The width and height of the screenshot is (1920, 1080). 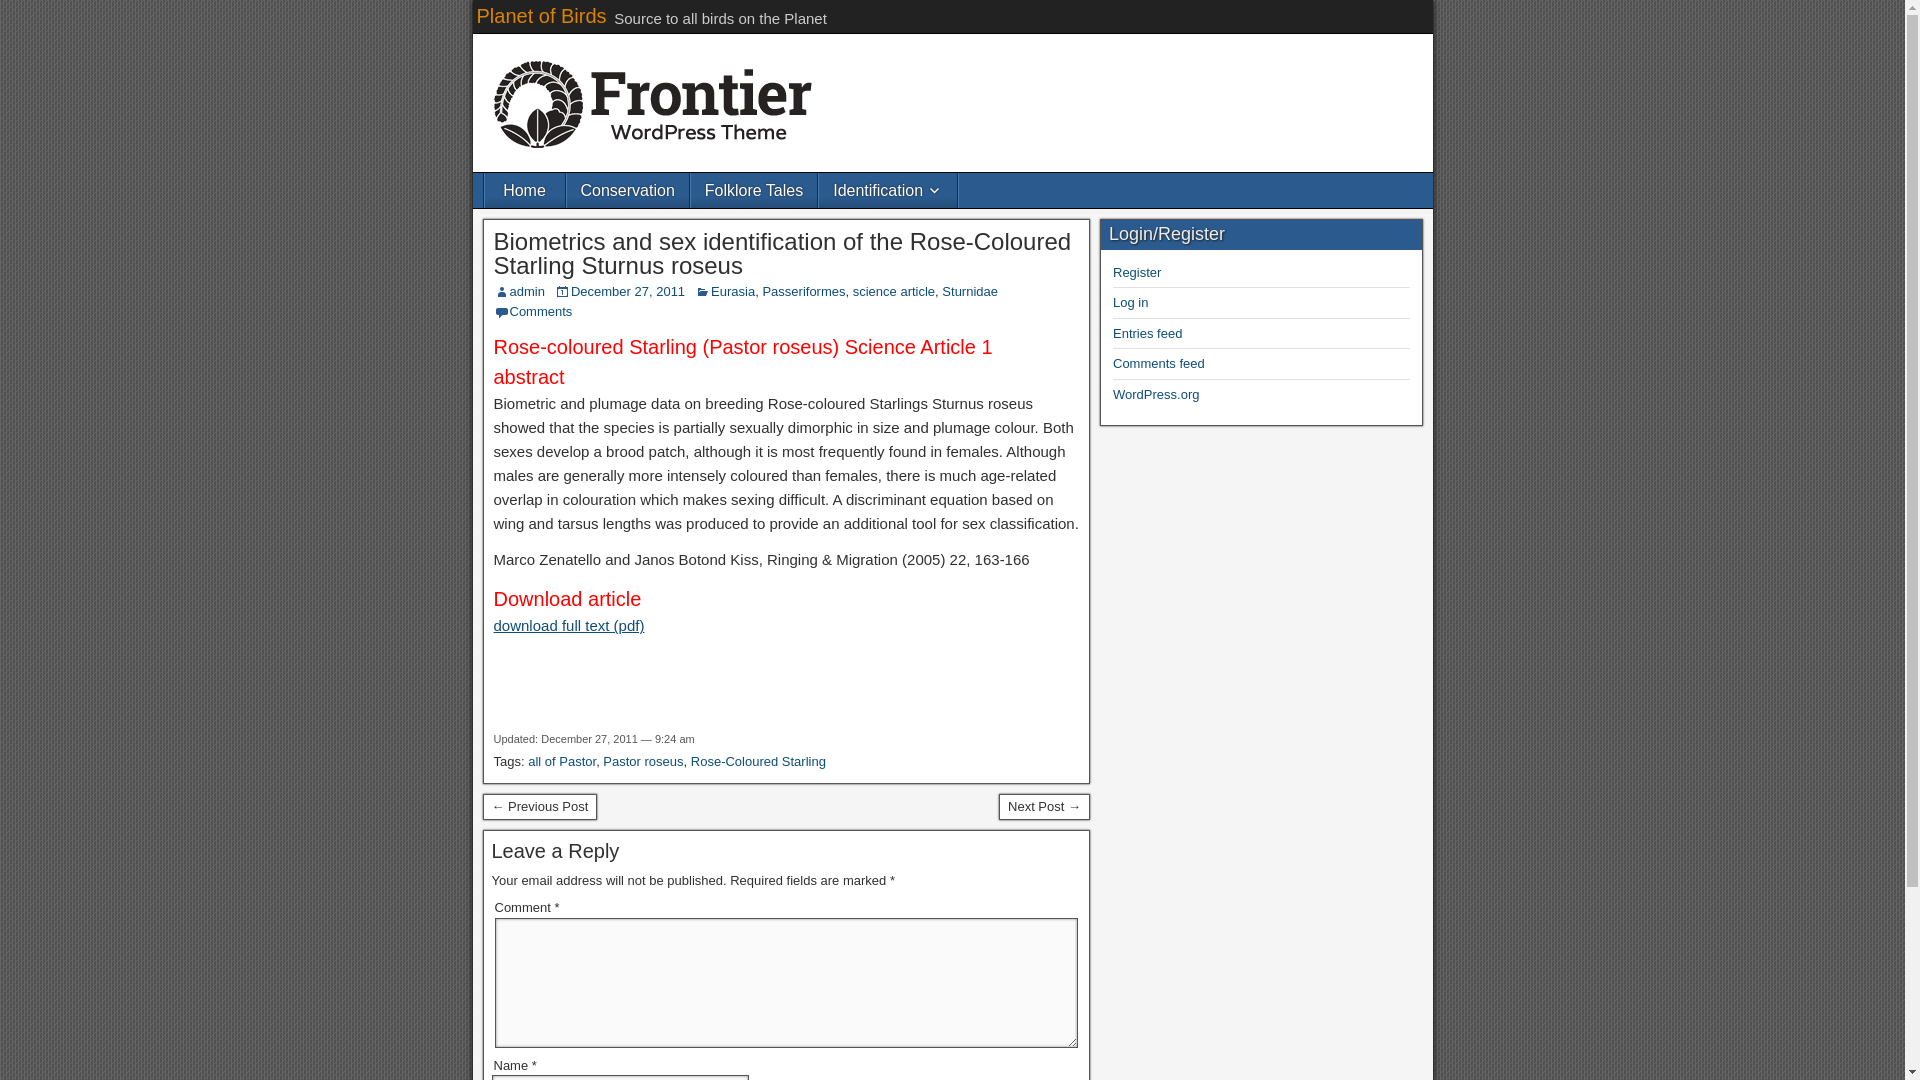 I want to click on Entries feed, so click(x=1148, y=334).